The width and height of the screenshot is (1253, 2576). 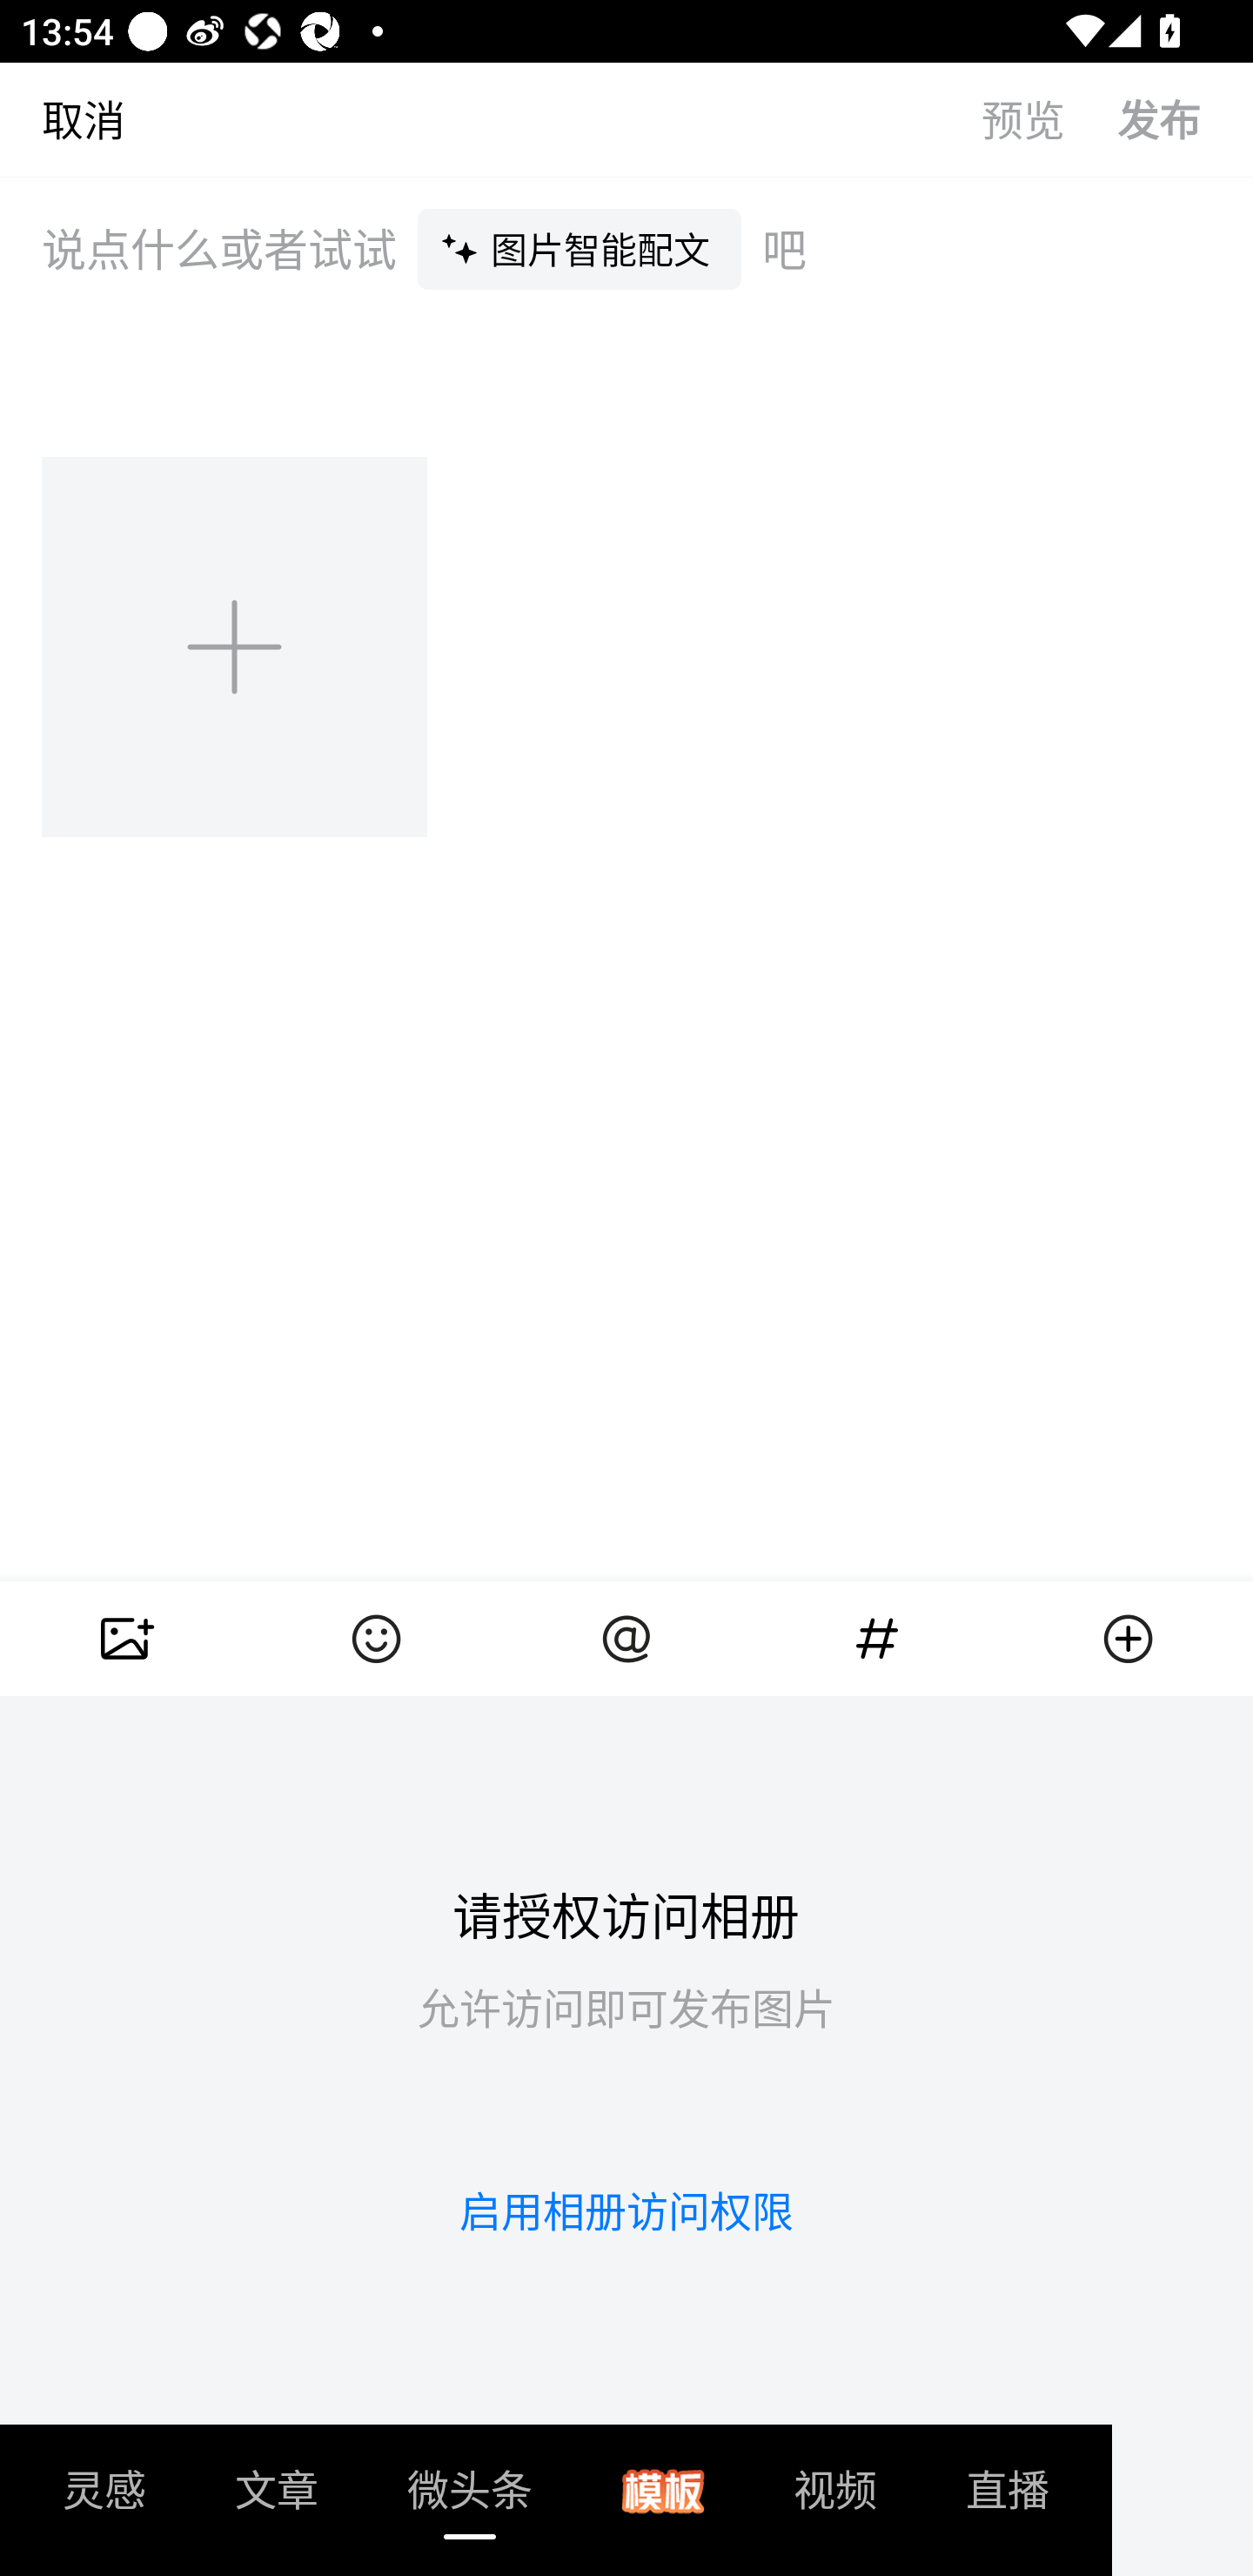 What do you see at coordinates (63, 118) in the screenshot?
I see `取消` at bounding box center [63, 118].